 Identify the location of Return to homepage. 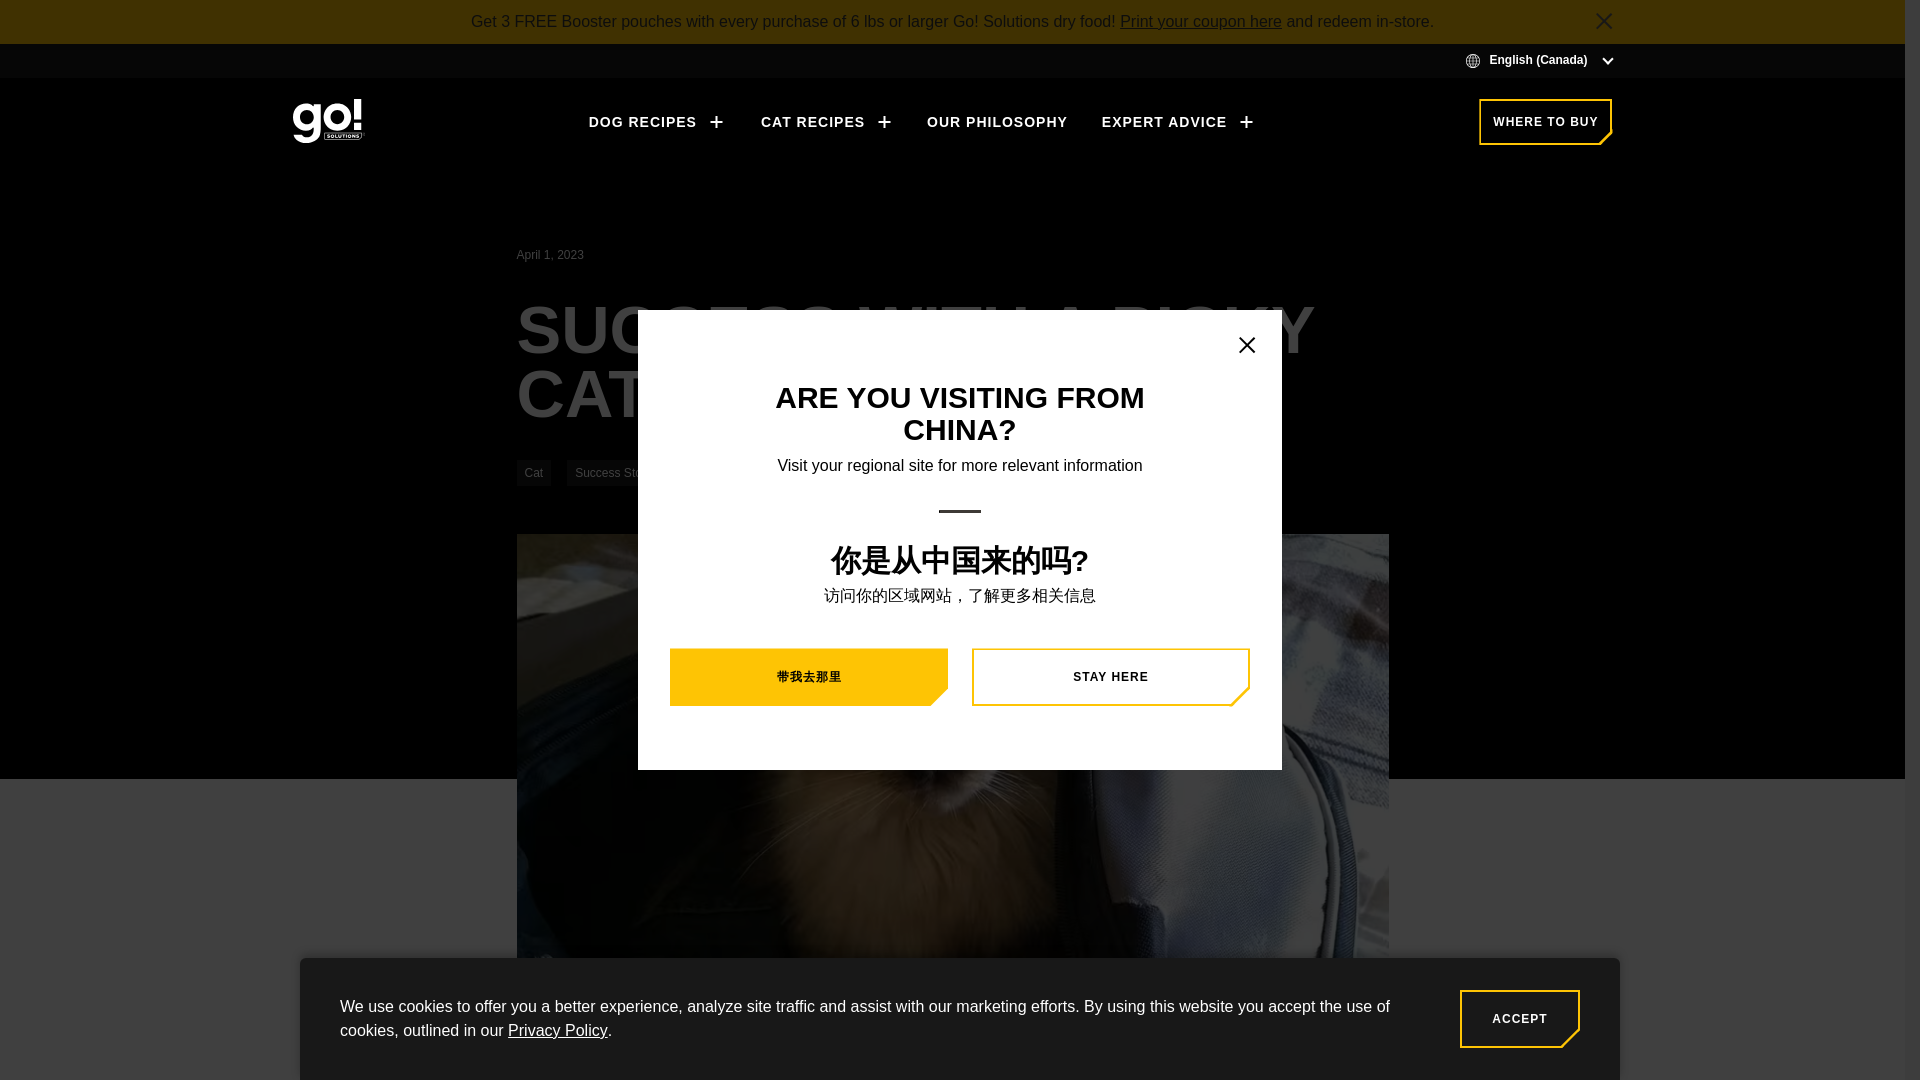
(328, 120).